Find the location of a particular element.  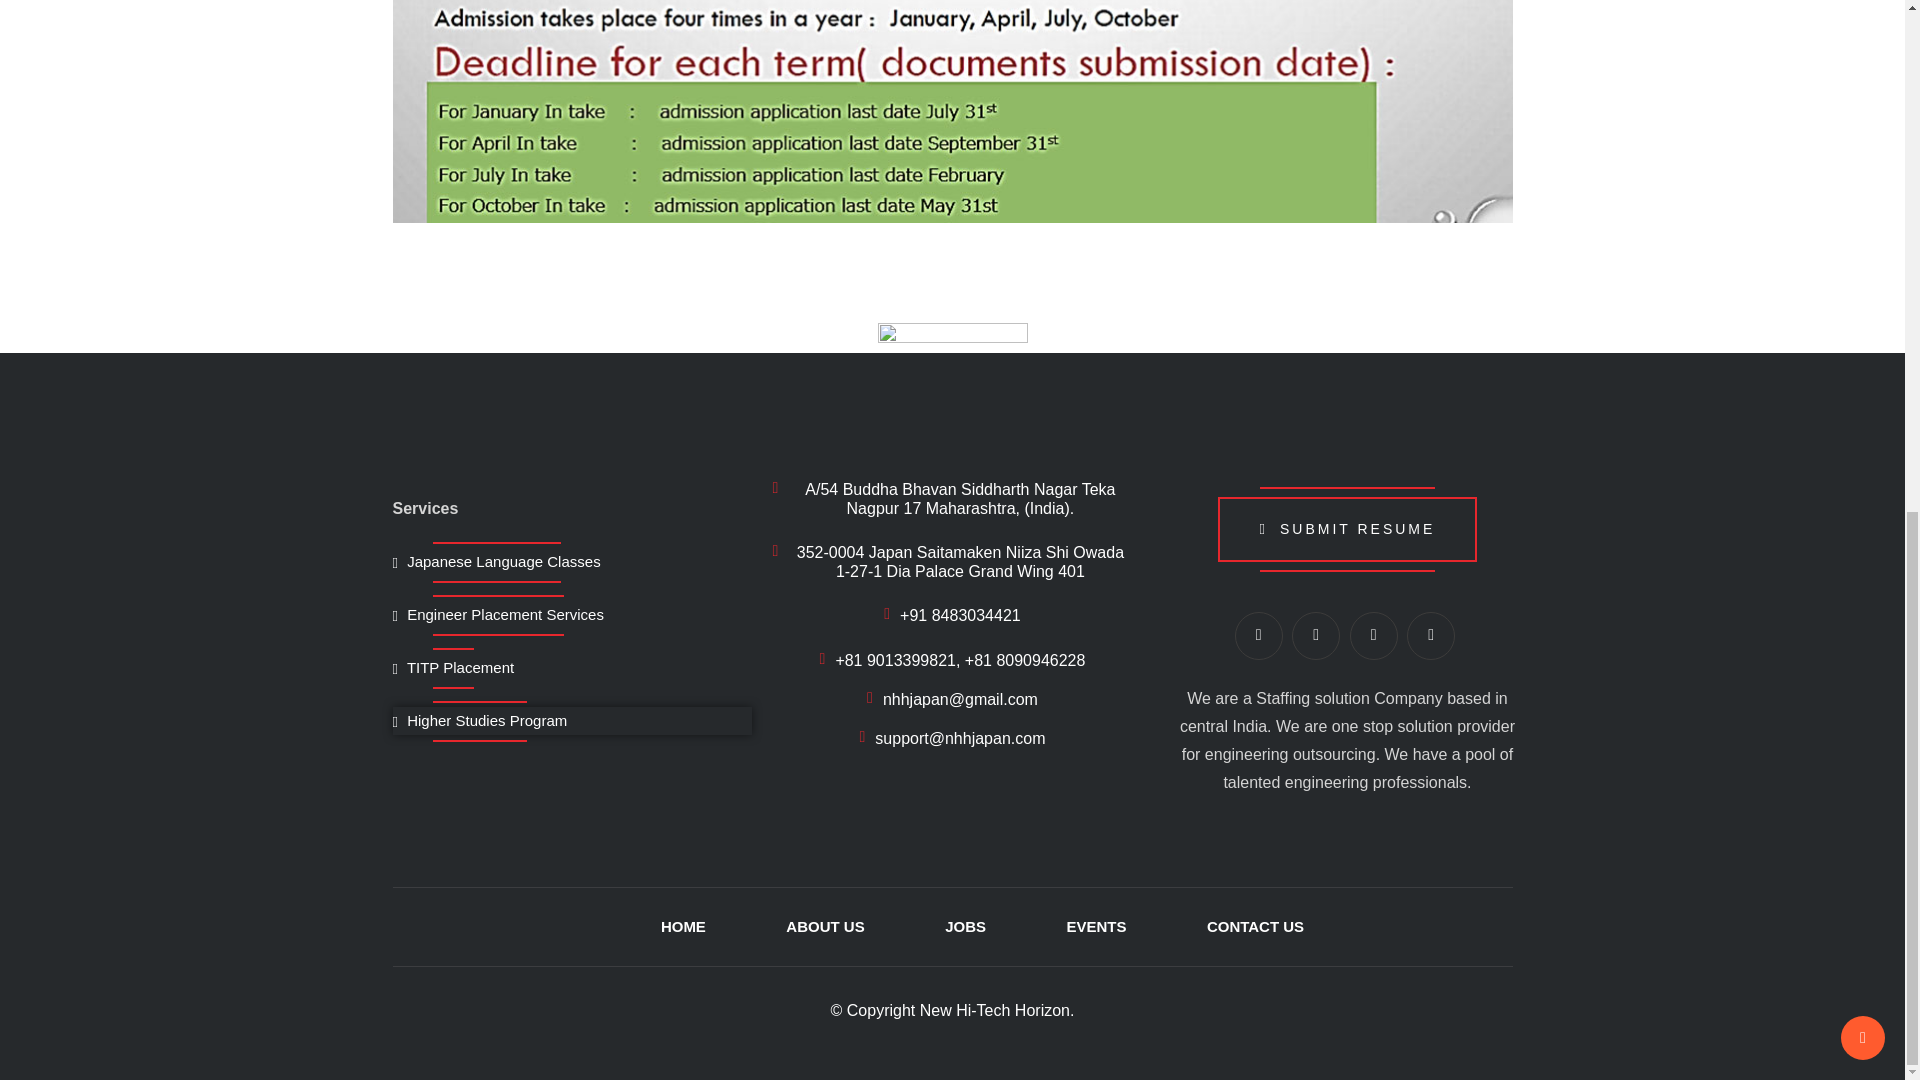

Japanese Language Classes is located at coordinates (495, 562).